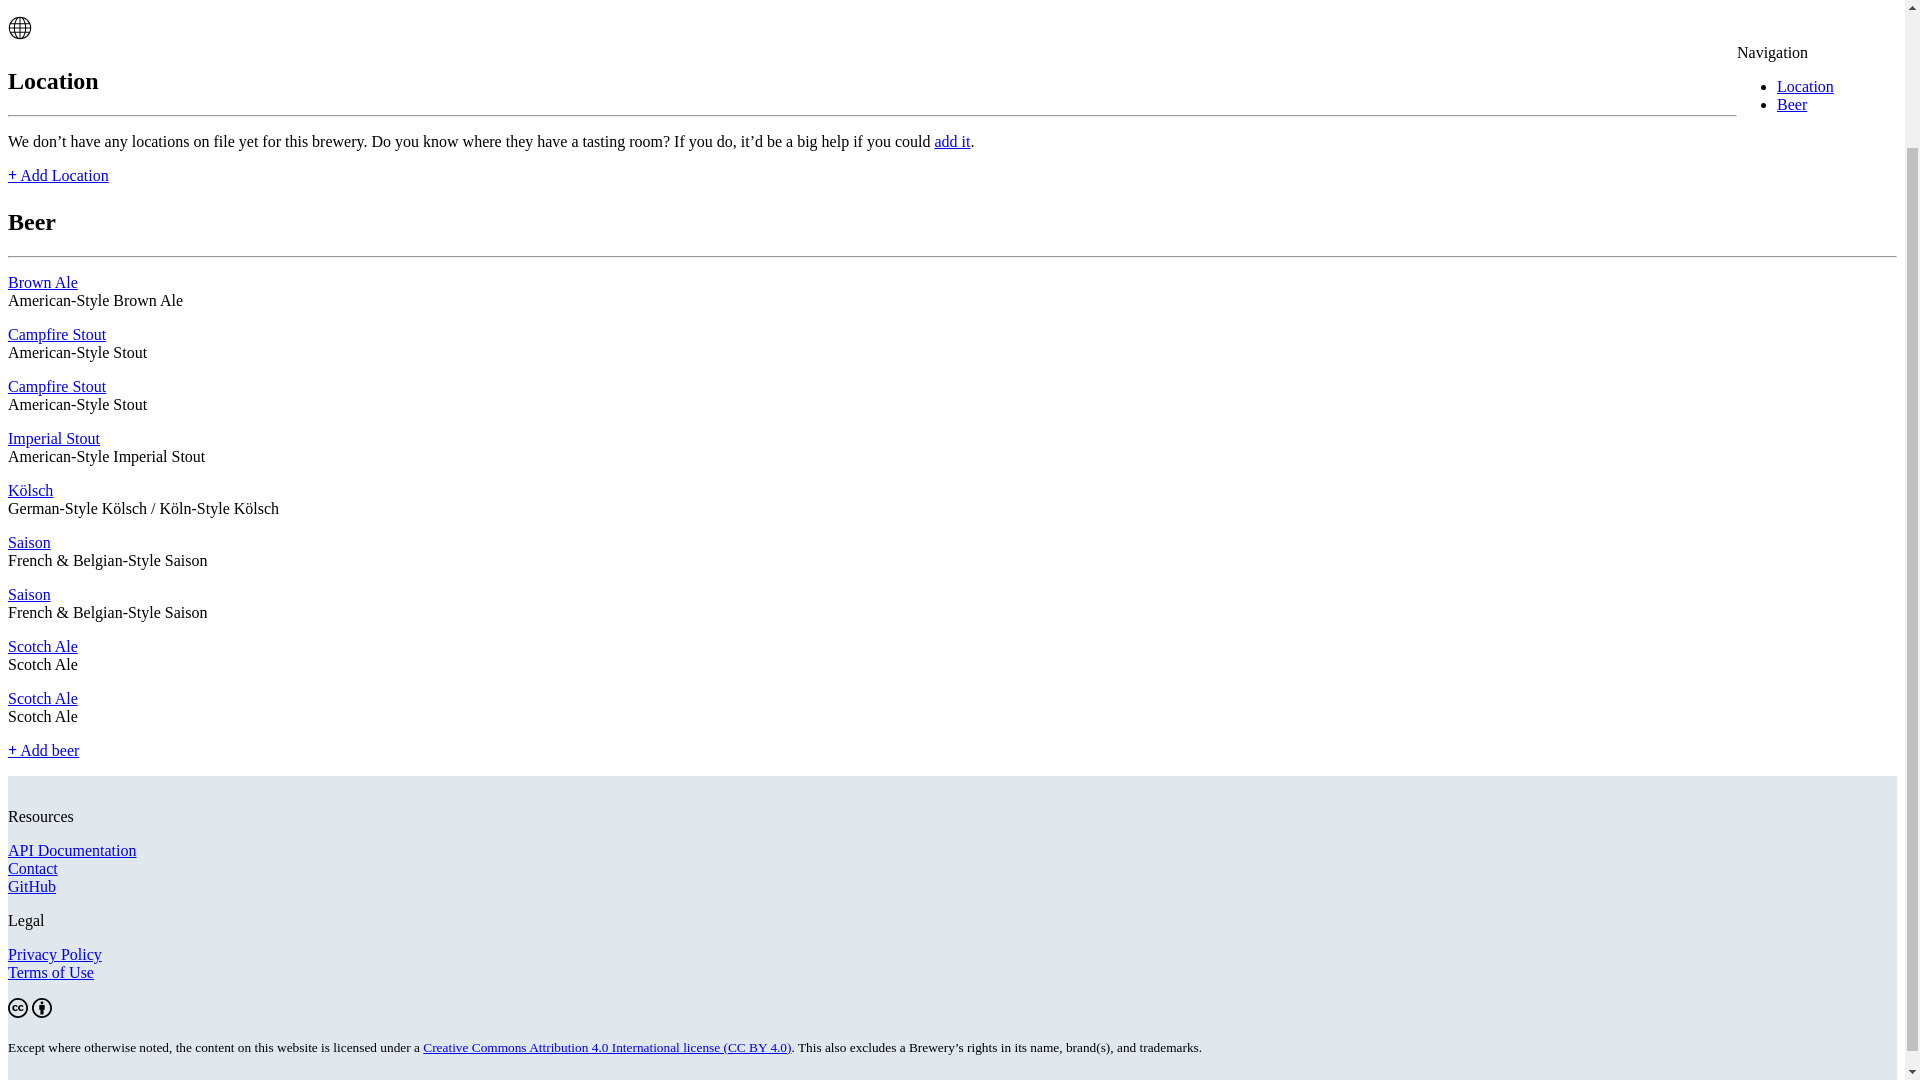 The width and height of the screenshot is (1920, 1080). What do you see at coordinates (56, 386) in the screenshot?
I see `Campfire Stout` at bounding box center [56, 386].